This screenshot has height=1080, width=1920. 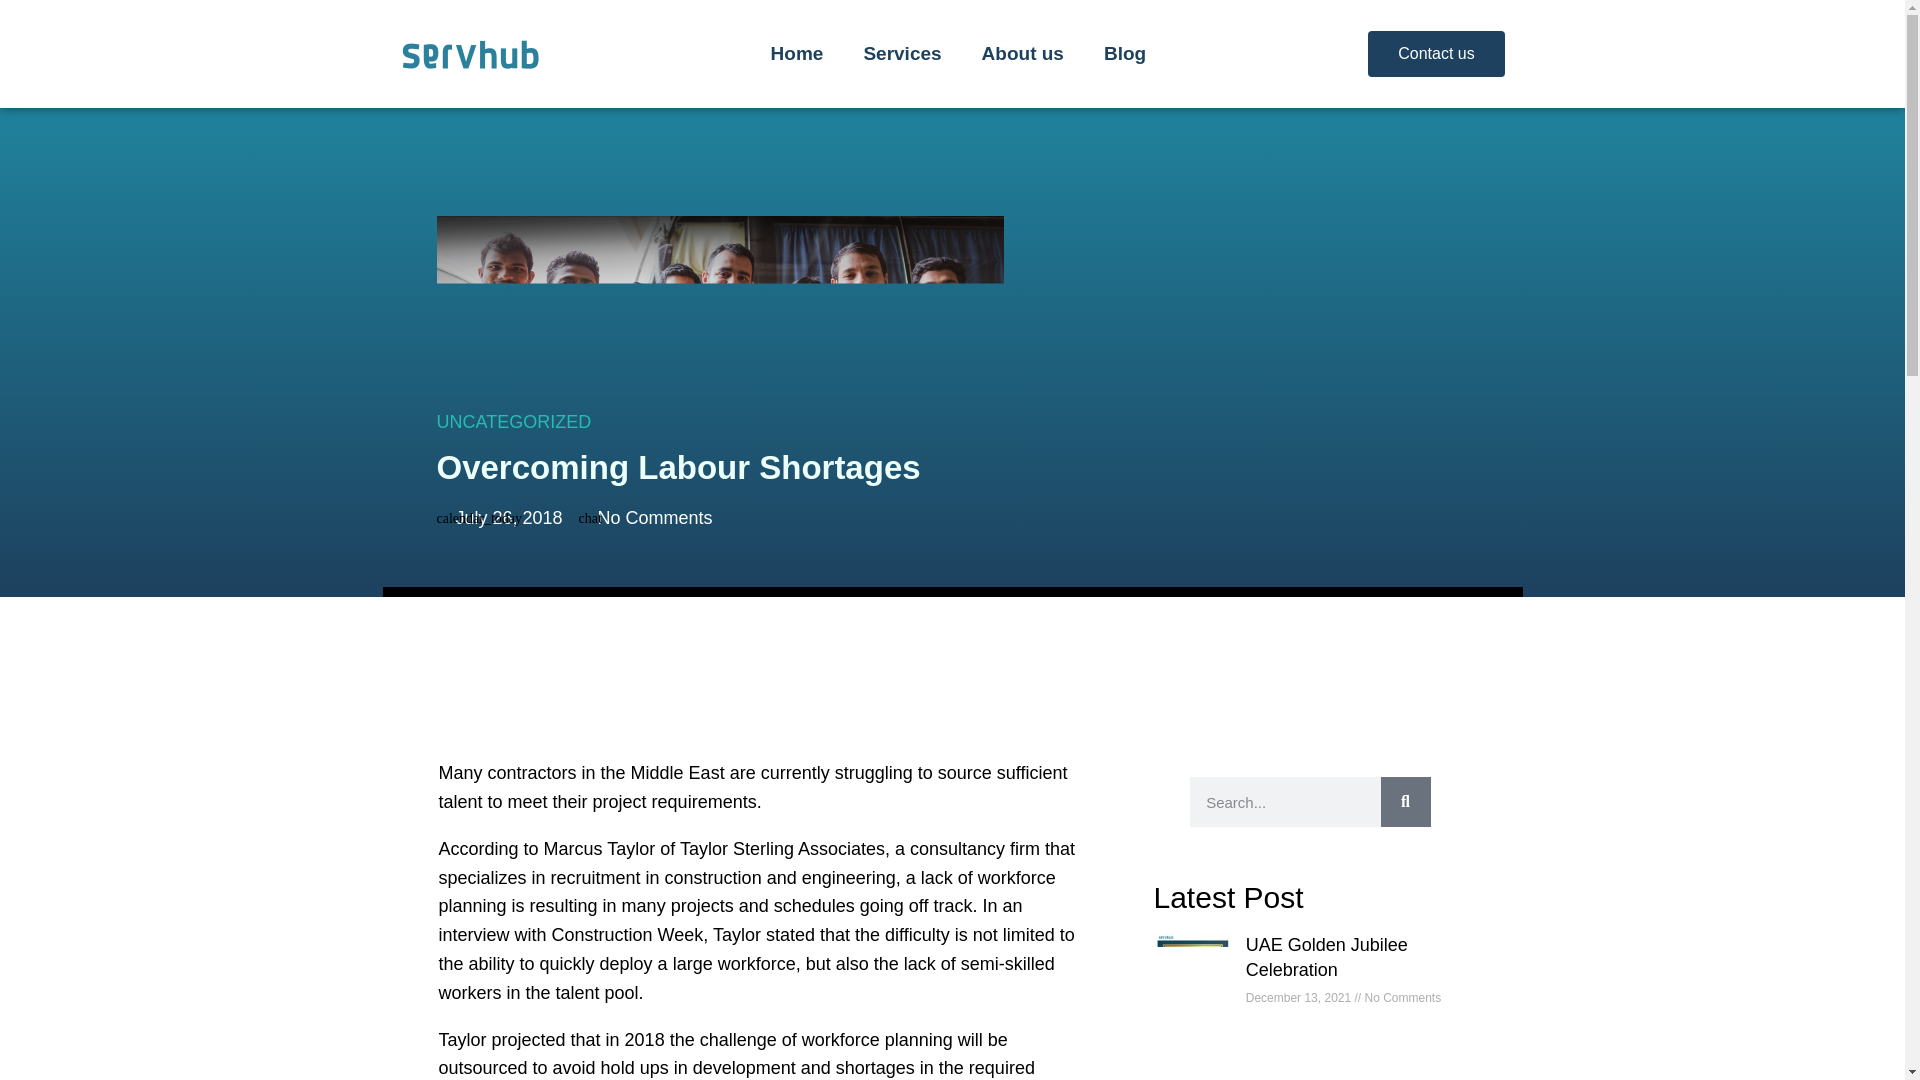 What do you see at coordinates (1124, 54) in the screenshot?
I see `Blog` at bounding box center [1124, 54].